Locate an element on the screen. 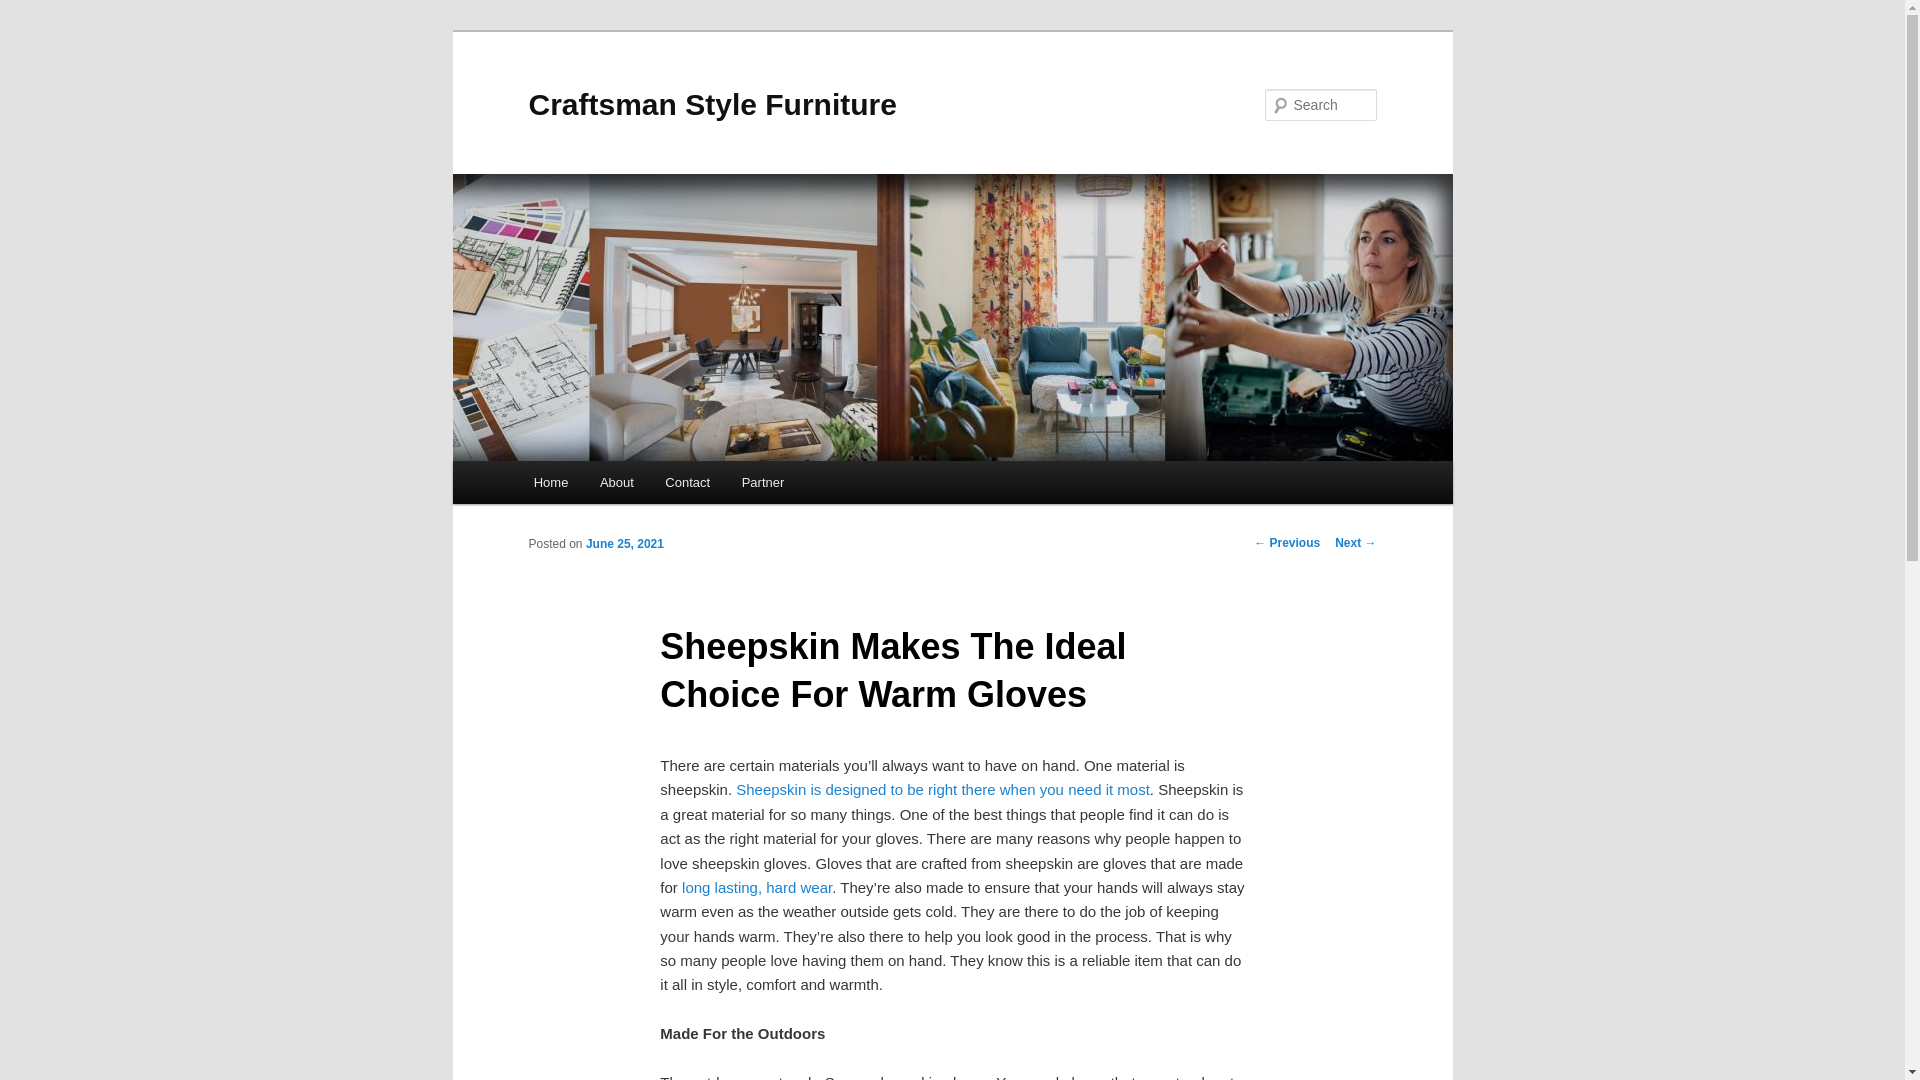  long lasting, hard wear is located at coordinates (756, 888).